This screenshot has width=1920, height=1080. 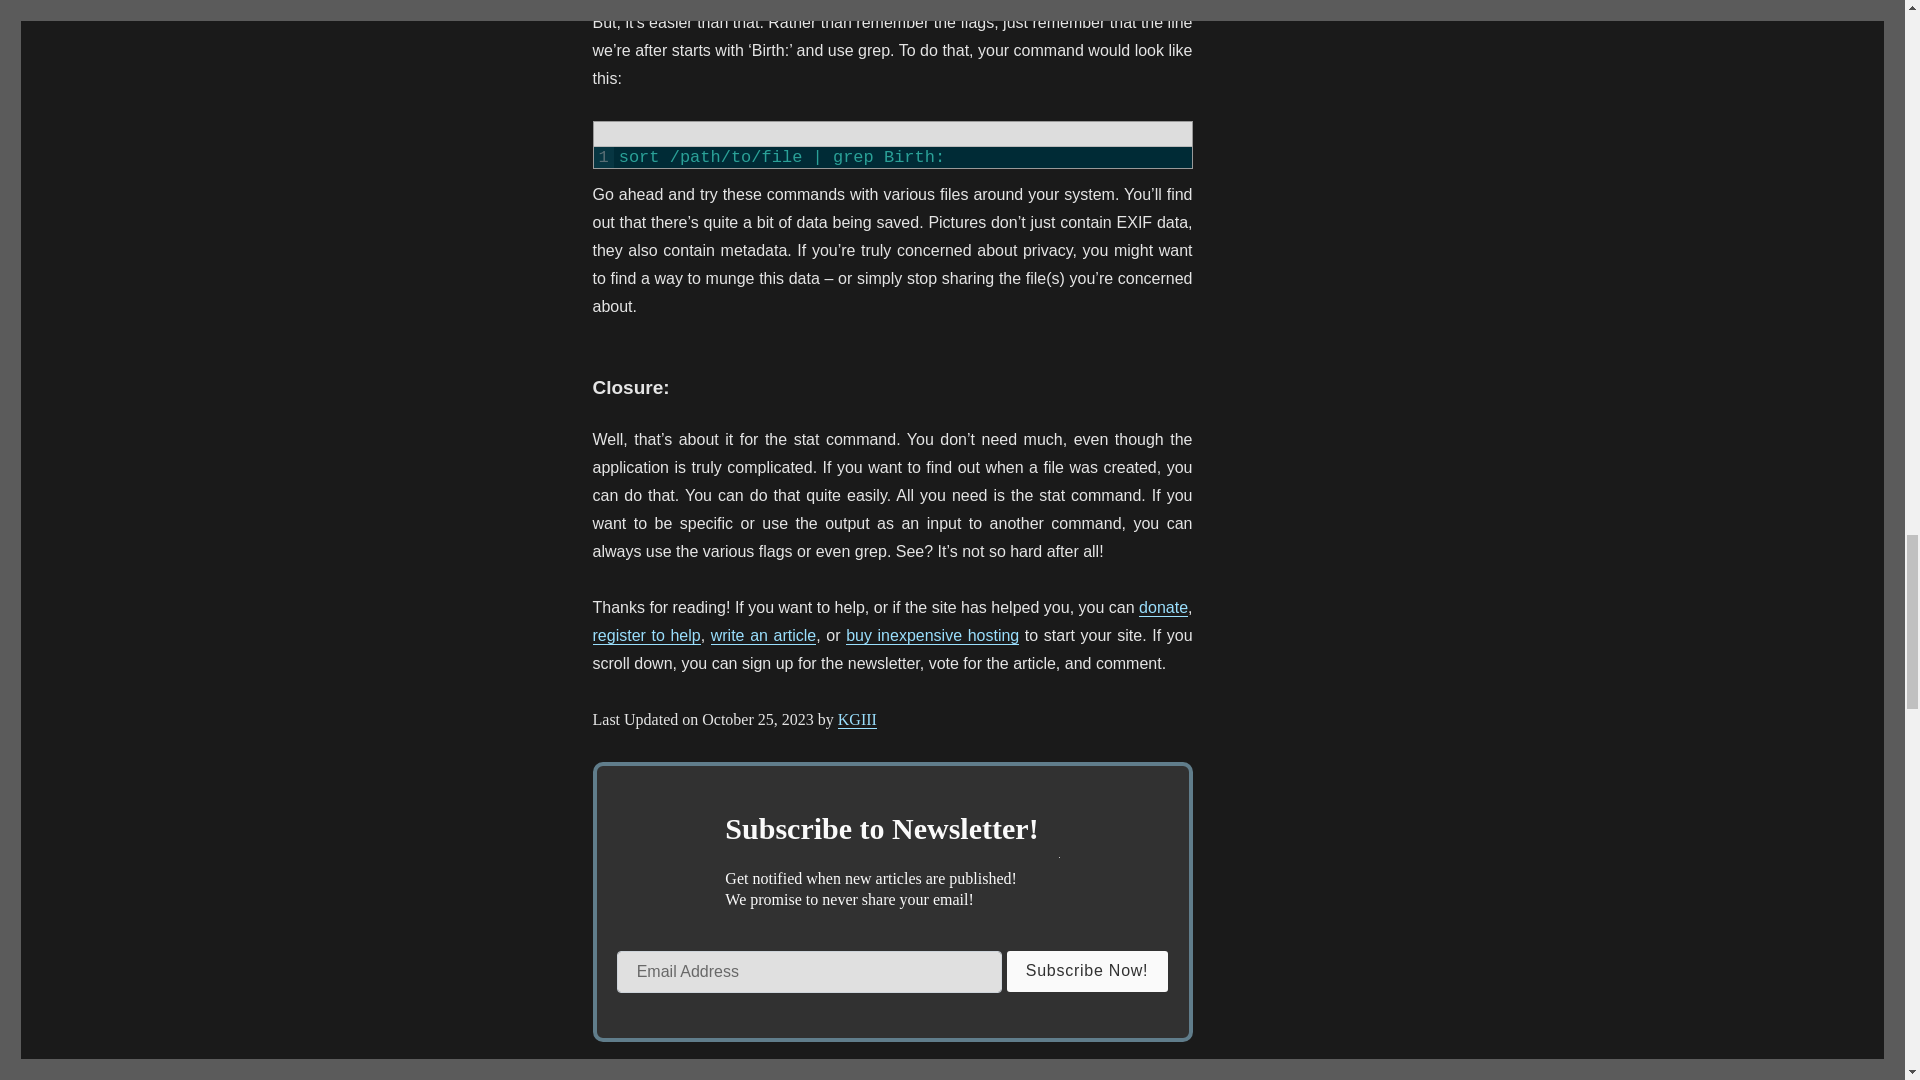 What do you see at coordinates (1088, 971) in the screenshot?
I see `Subscribe Now!` at bounding box center [1088, 971].